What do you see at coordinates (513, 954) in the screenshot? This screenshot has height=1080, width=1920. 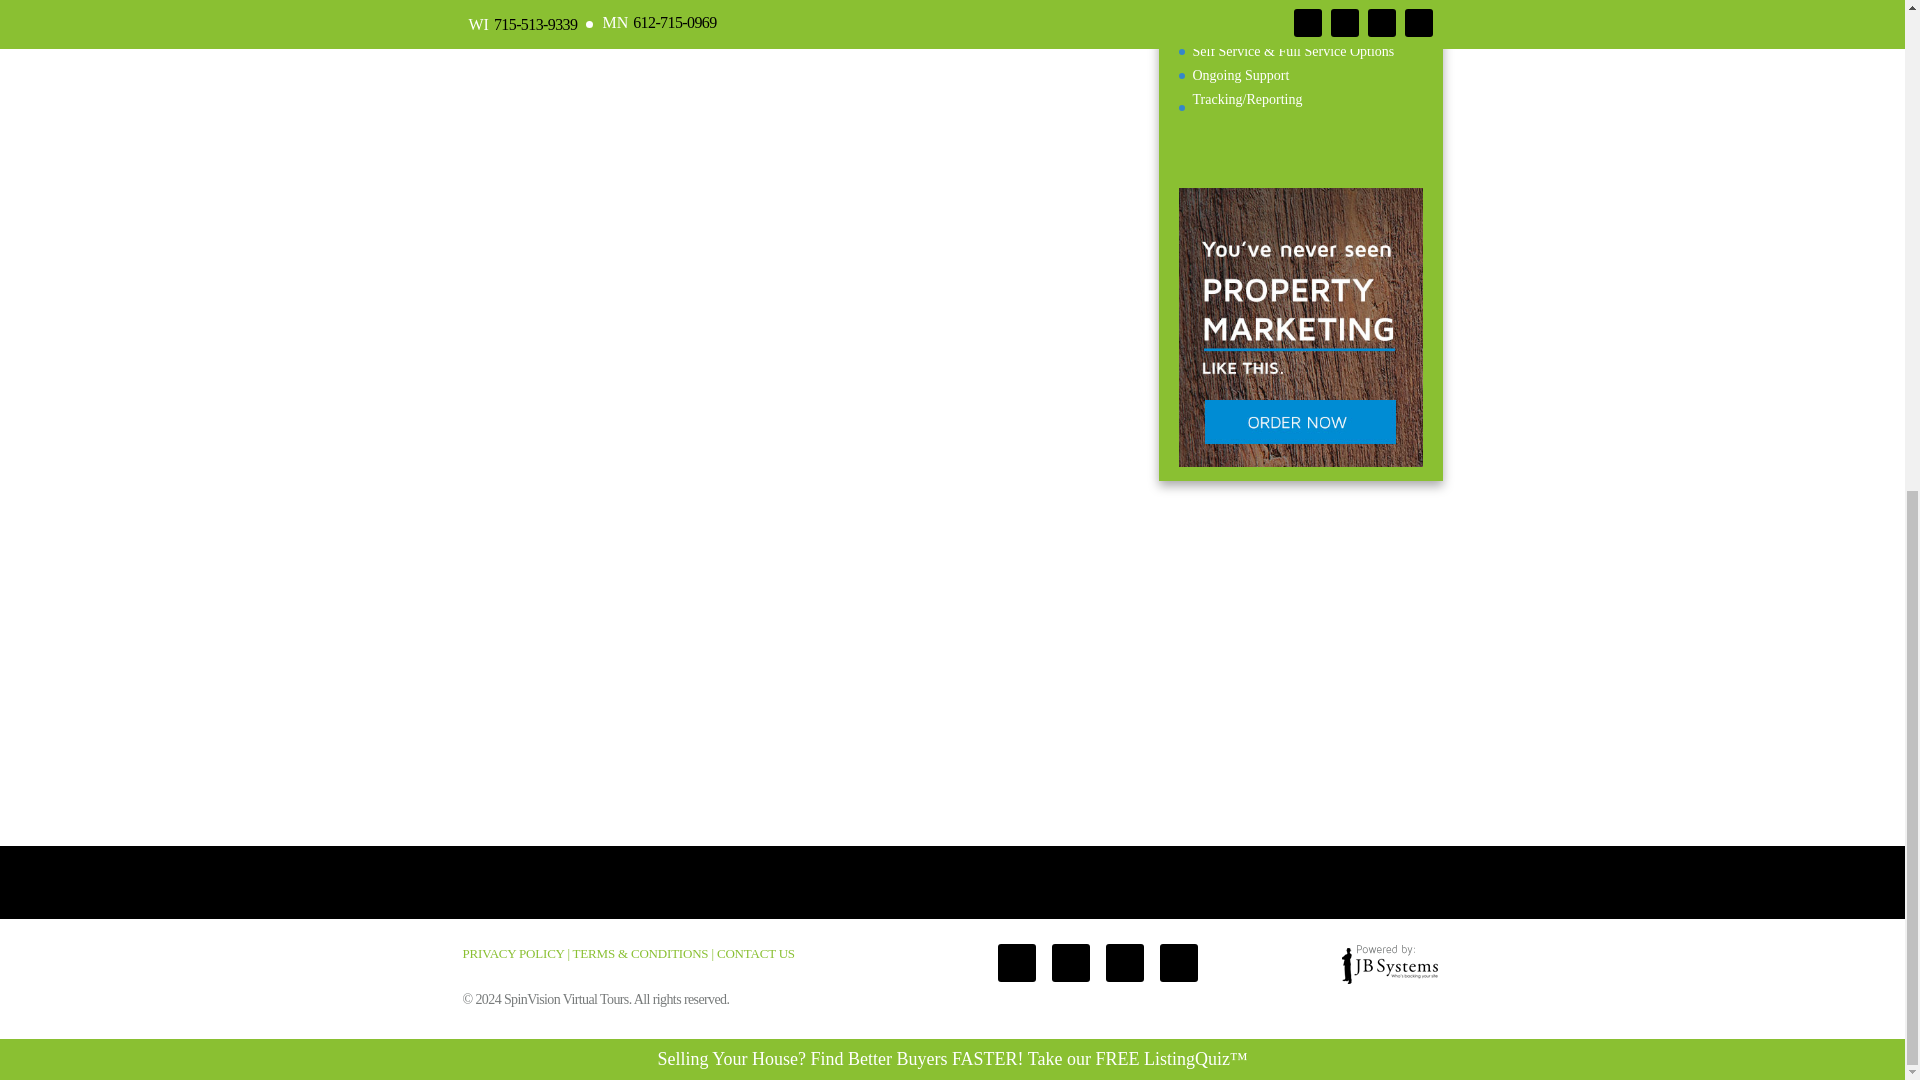 I see `PRIVACY POLICY` at bounding box center [513, 954].